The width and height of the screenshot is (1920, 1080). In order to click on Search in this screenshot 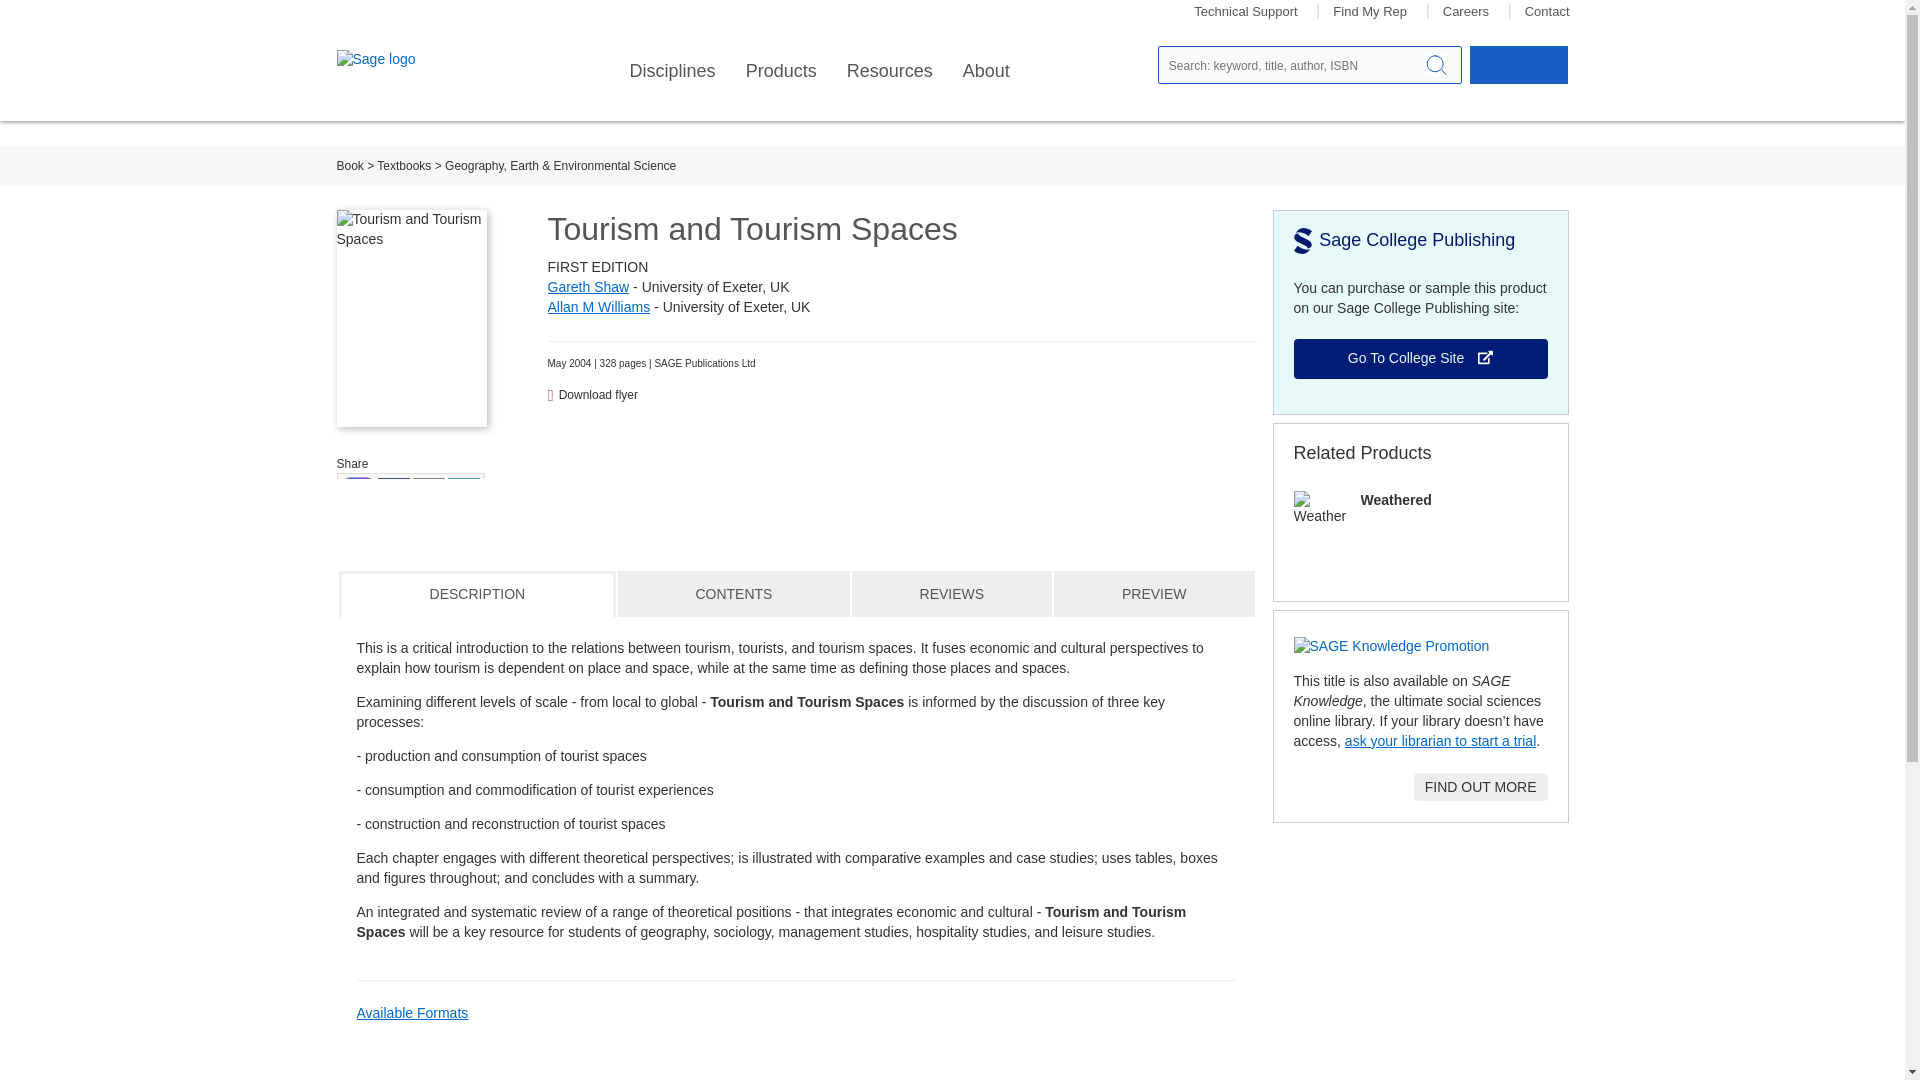, I will do `click(1436, 64)`.